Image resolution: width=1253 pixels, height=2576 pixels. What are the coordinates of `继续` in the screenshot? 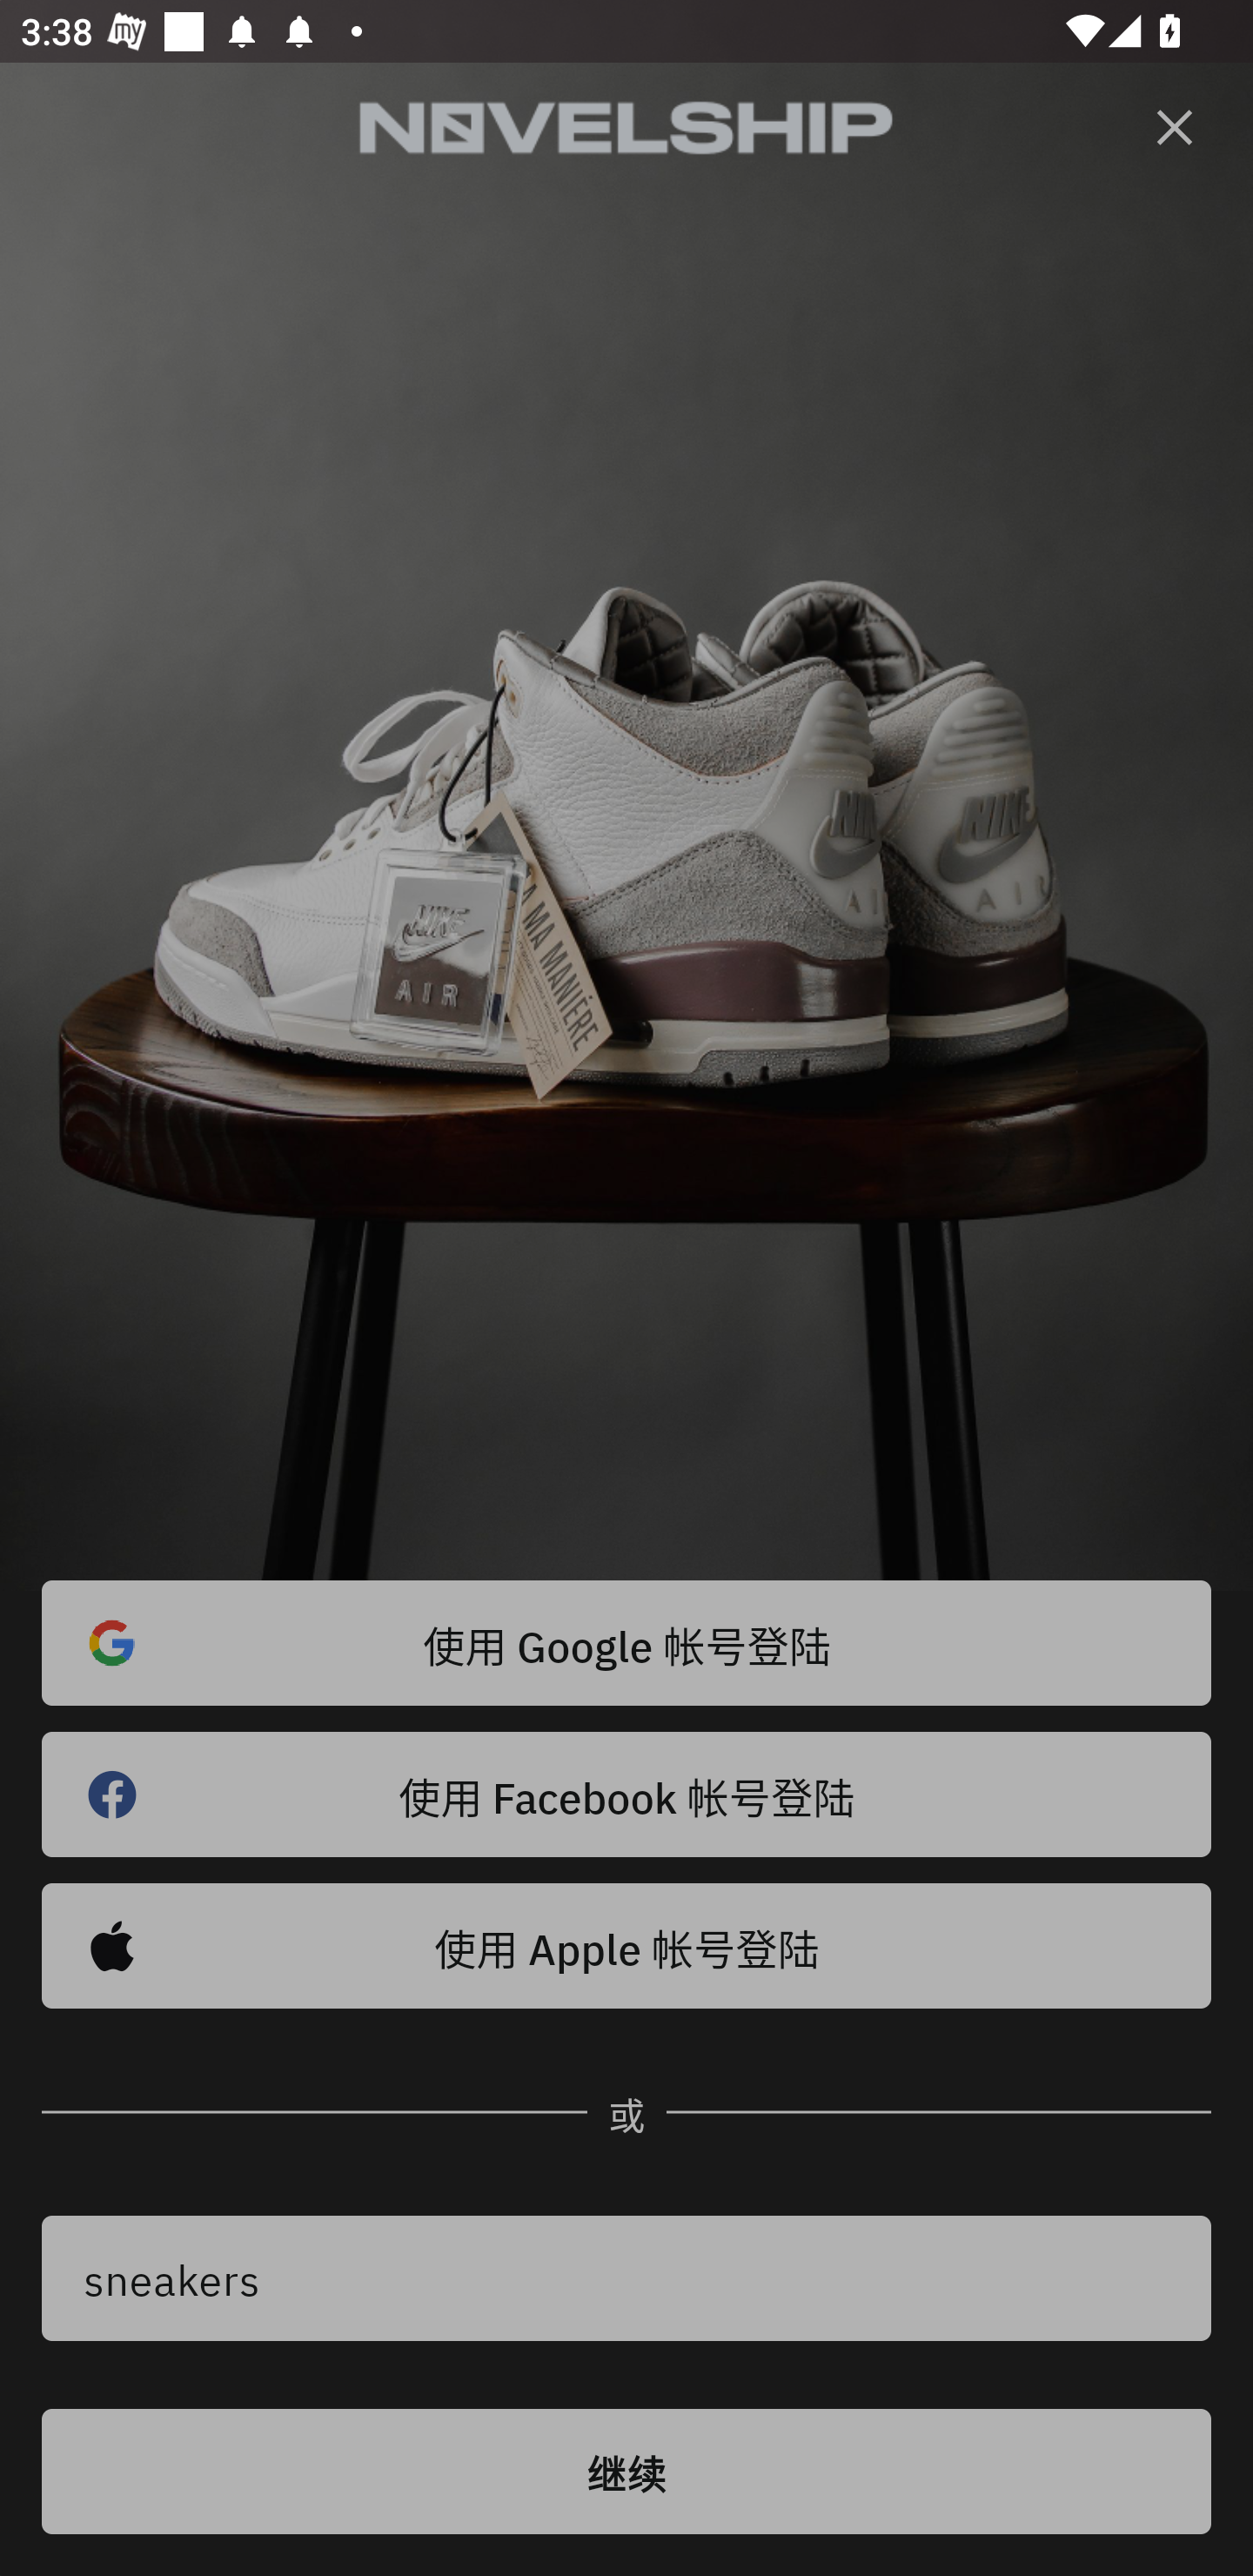 It's located at (626, 2472).